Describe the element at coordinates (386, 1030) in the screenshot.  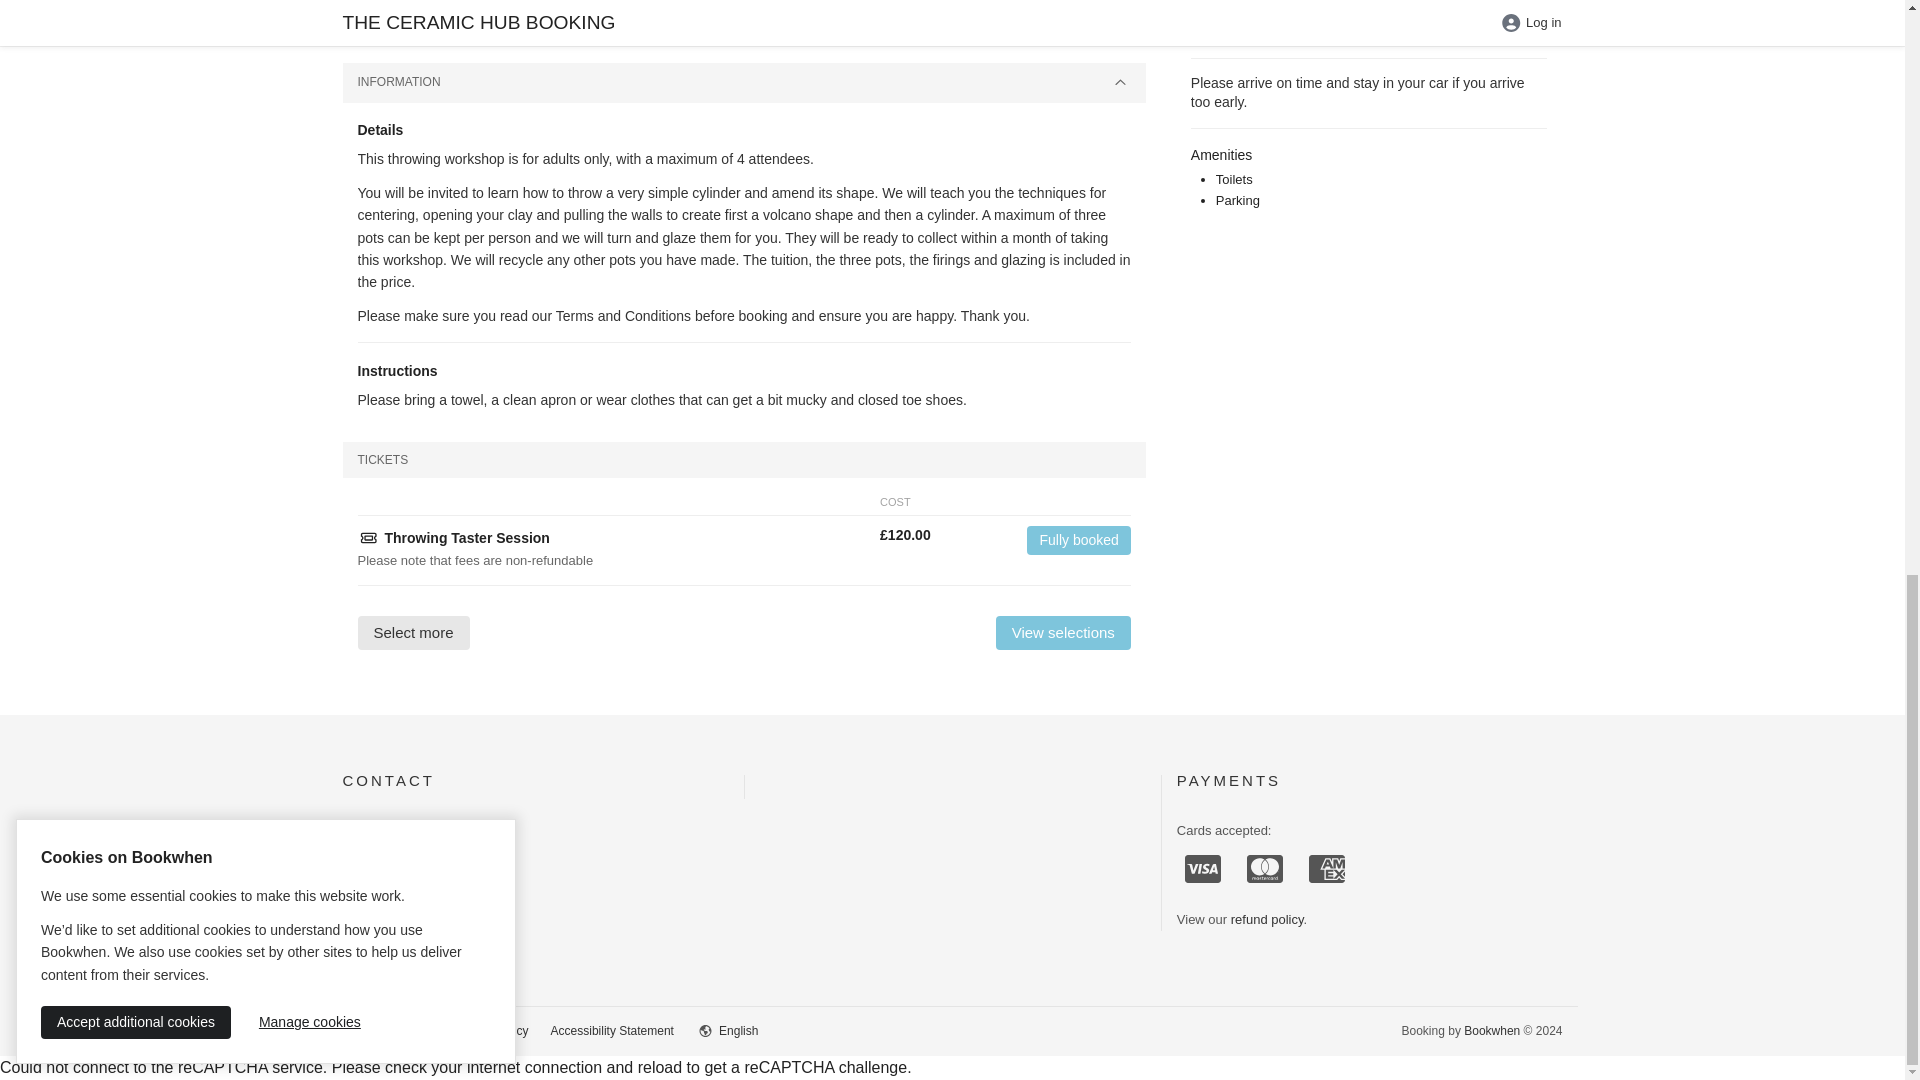
I see `Terms of Service` at that location.